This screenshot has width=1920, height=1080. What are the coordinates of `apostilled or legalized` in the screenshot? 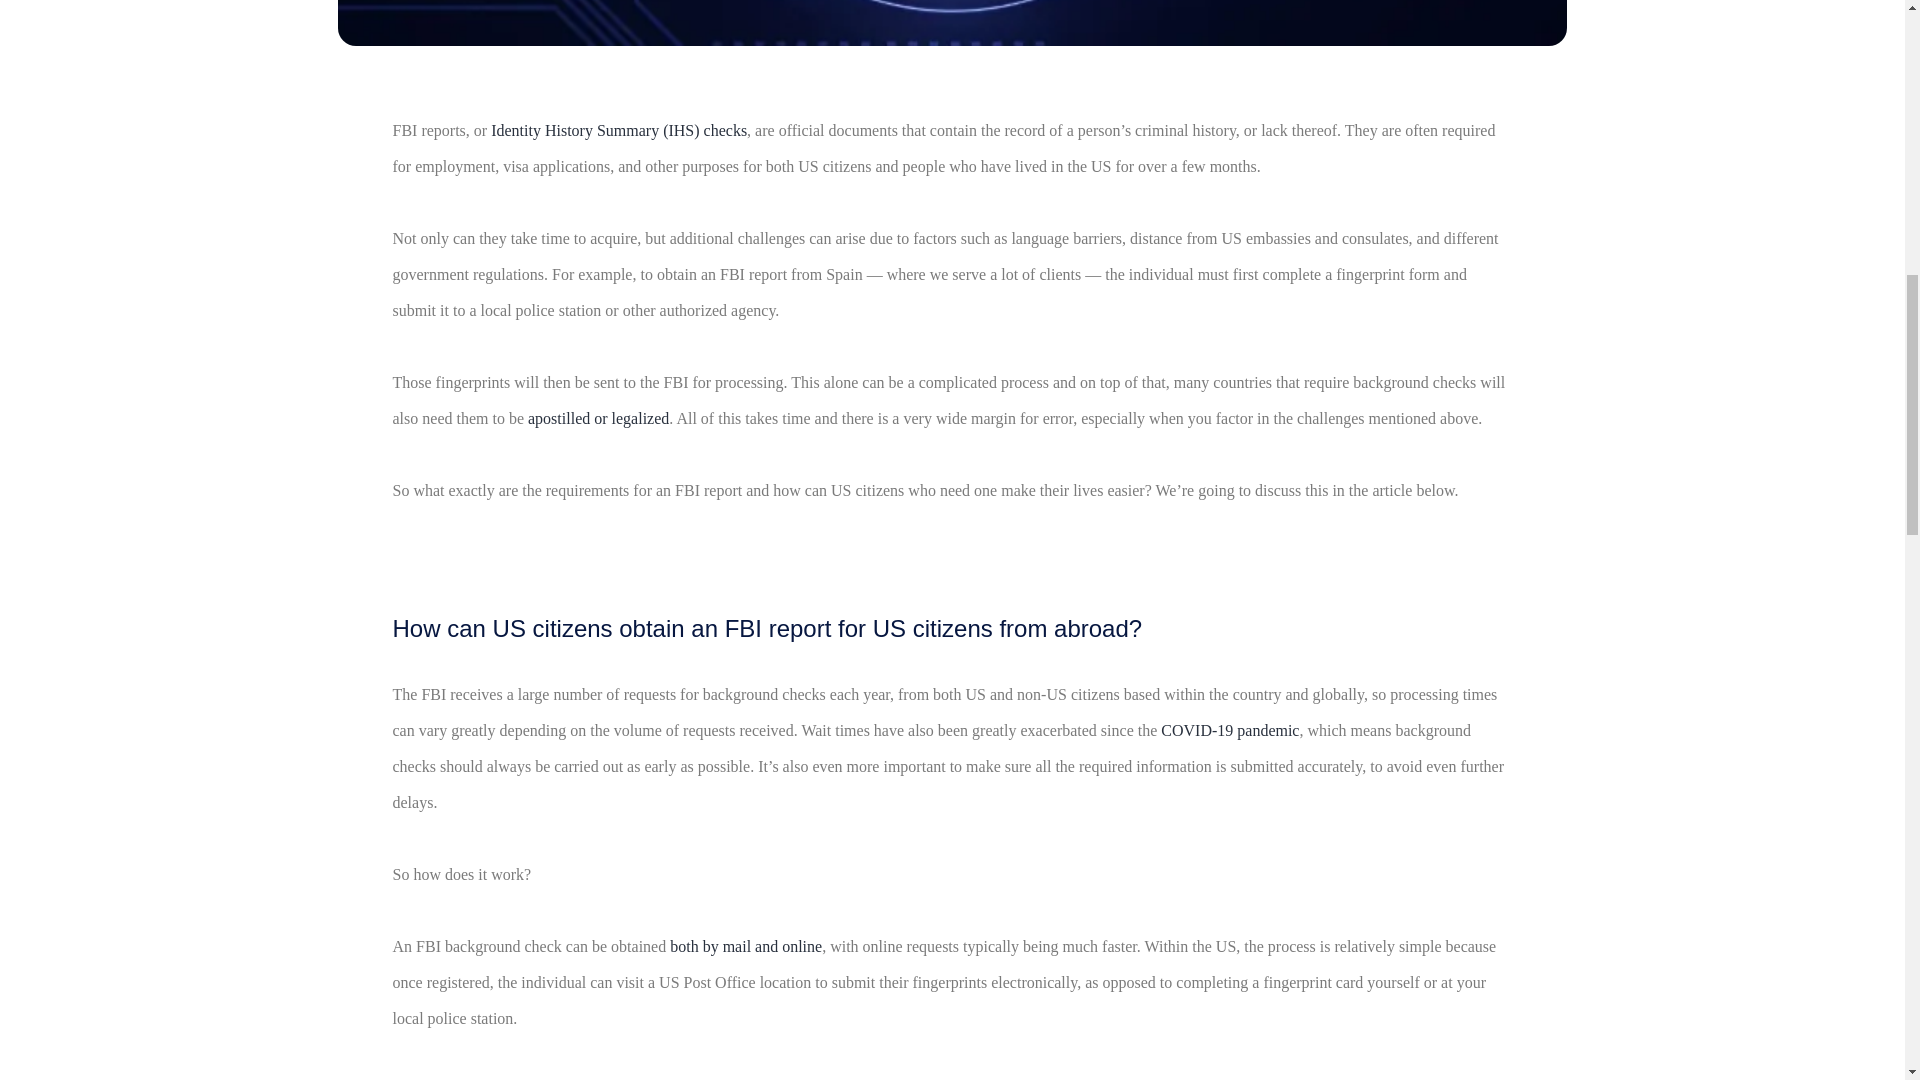 It's located at (598, 418).